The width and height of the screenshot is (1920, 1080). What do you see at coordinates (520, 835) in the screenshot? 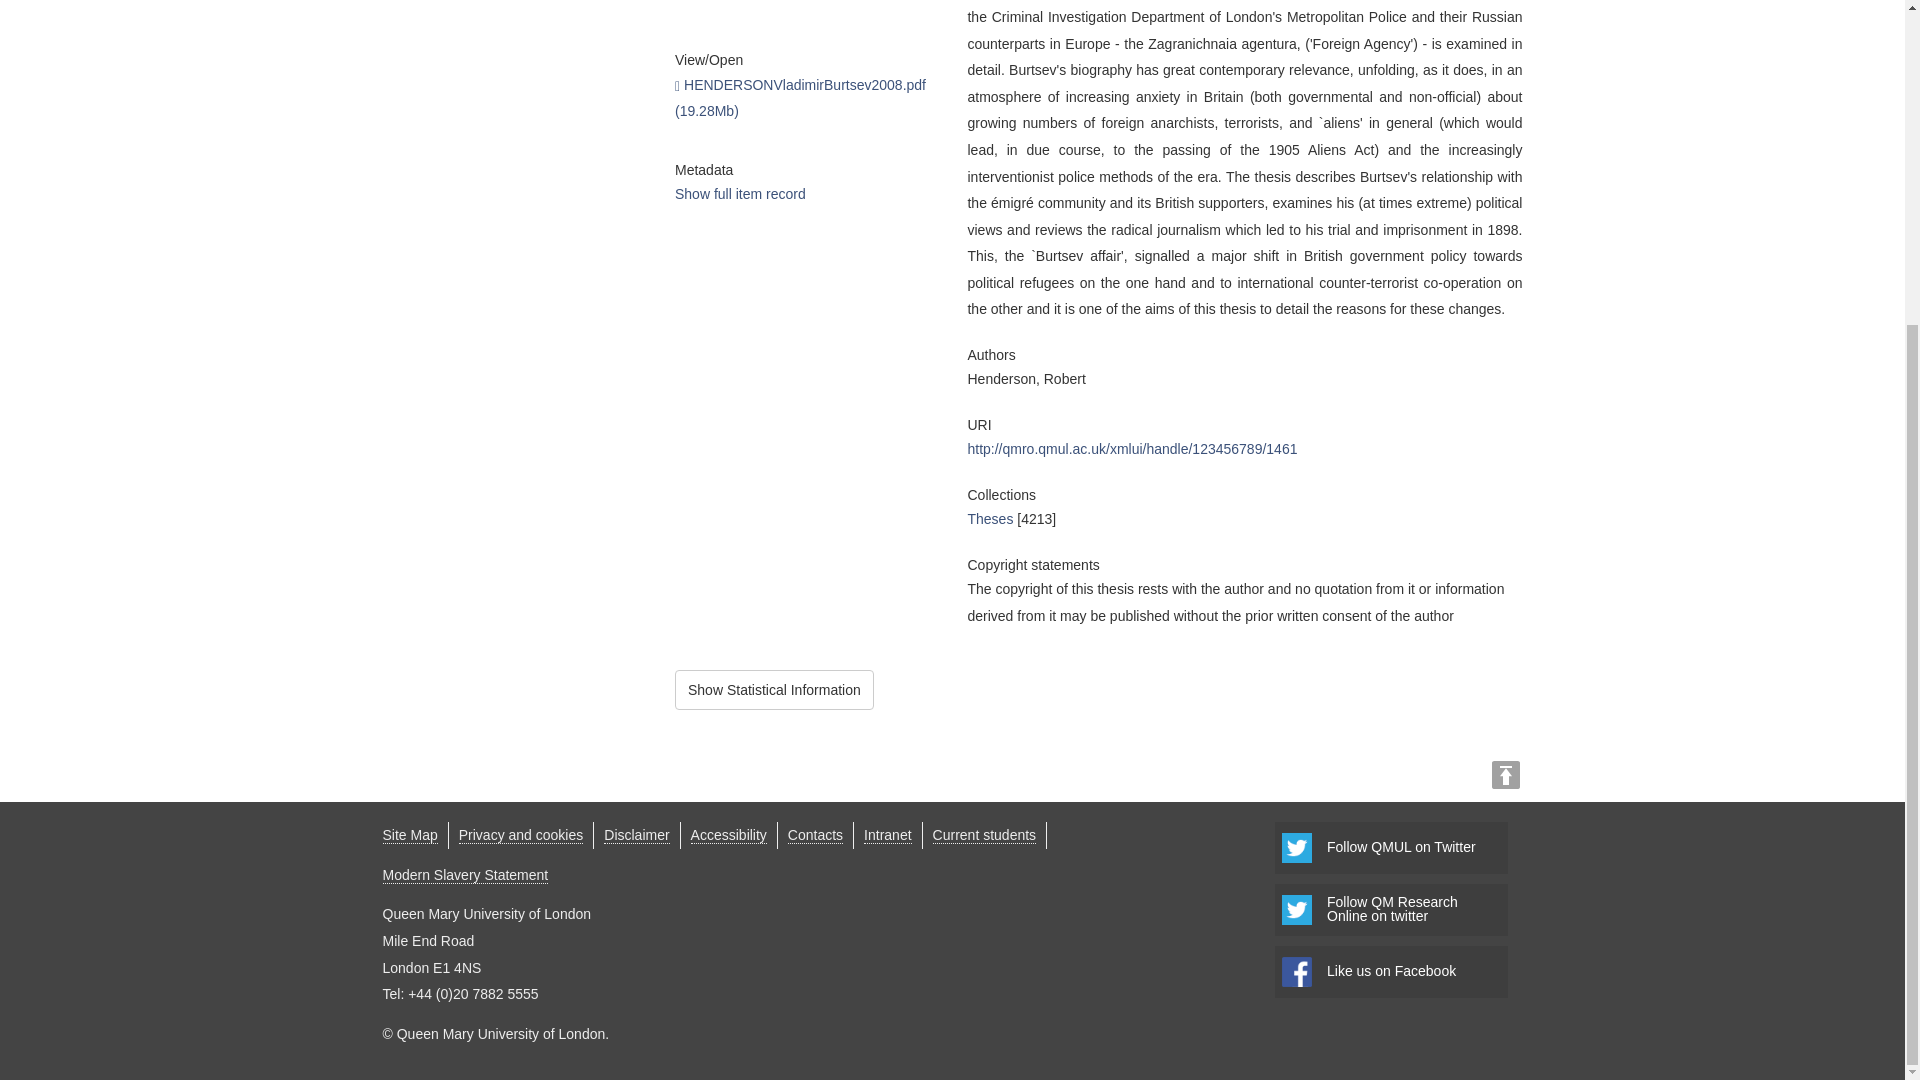
I see `Follow QMUL on Twitter` at bounding box center [520, 835].